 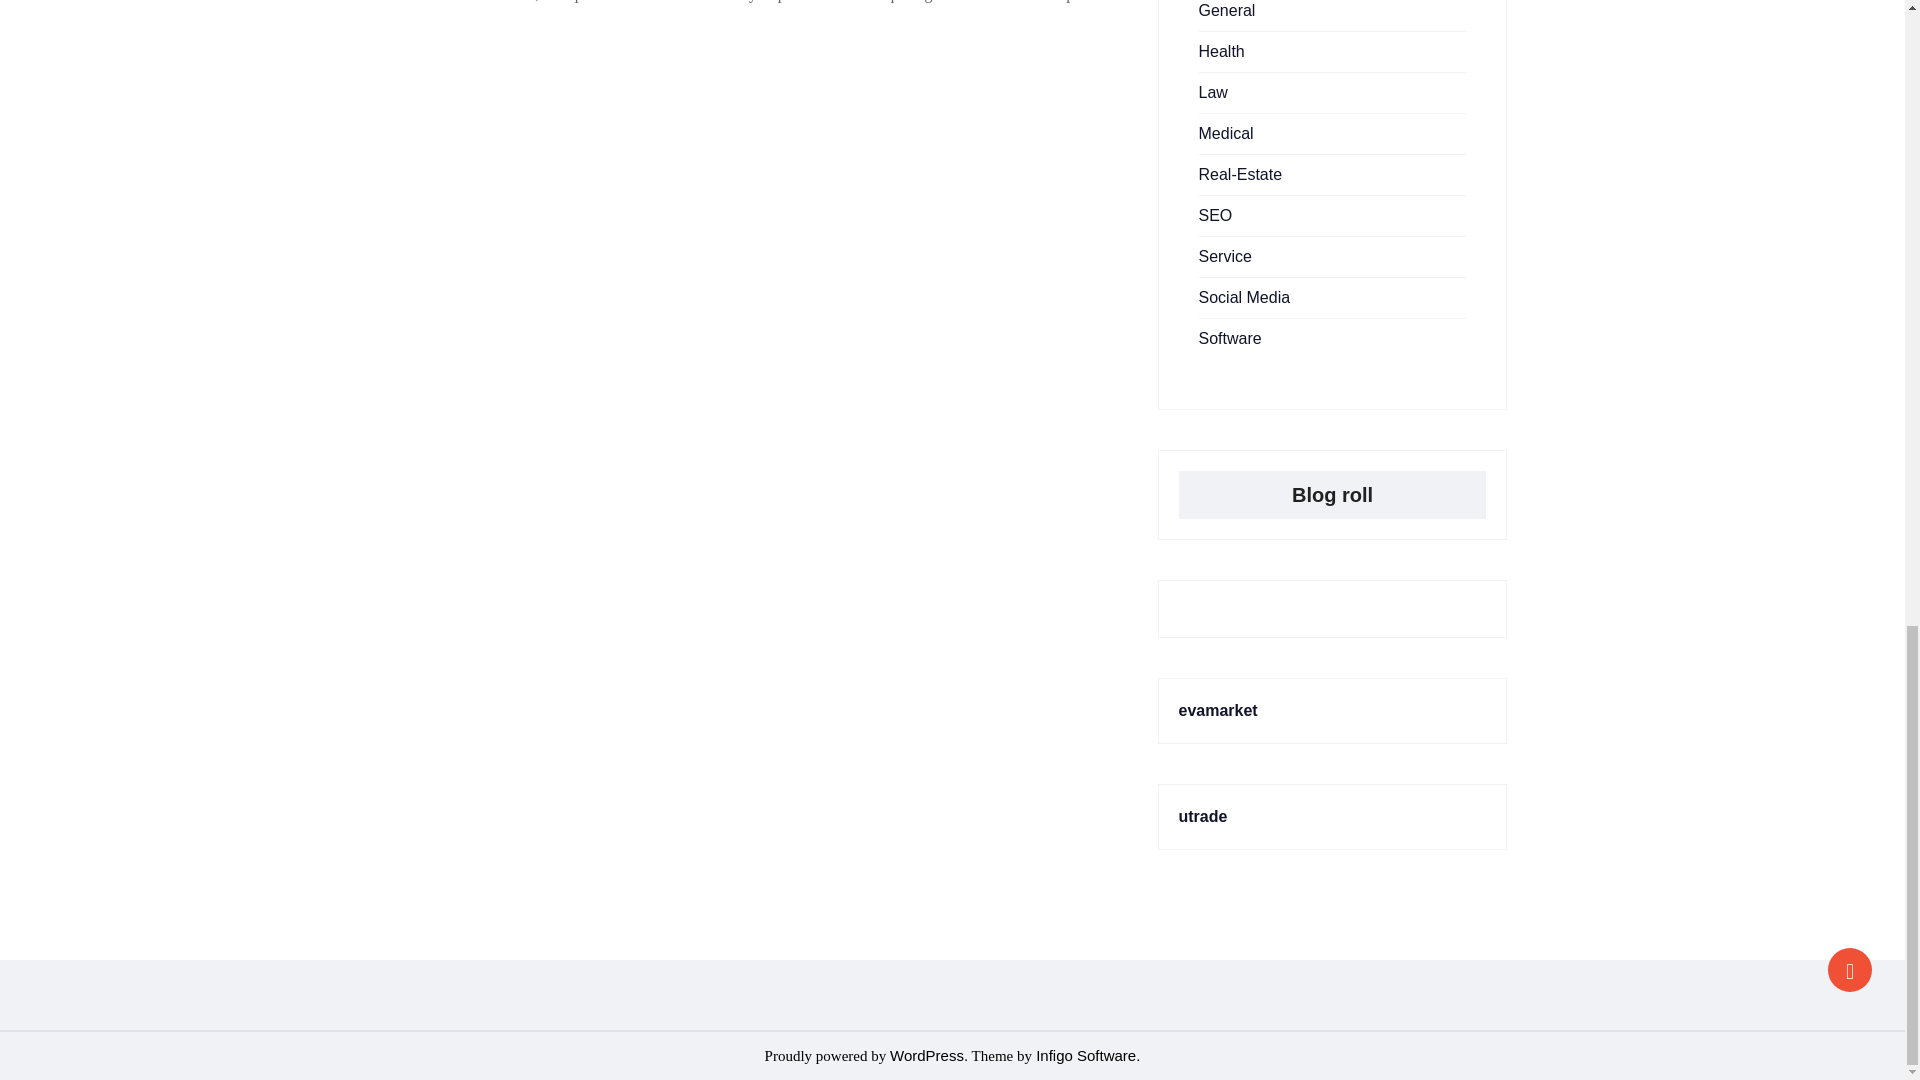 What do you see at coordinates (1226, 133) in the screenshot?
I see `Medical` at bounding box center [1226, 133].